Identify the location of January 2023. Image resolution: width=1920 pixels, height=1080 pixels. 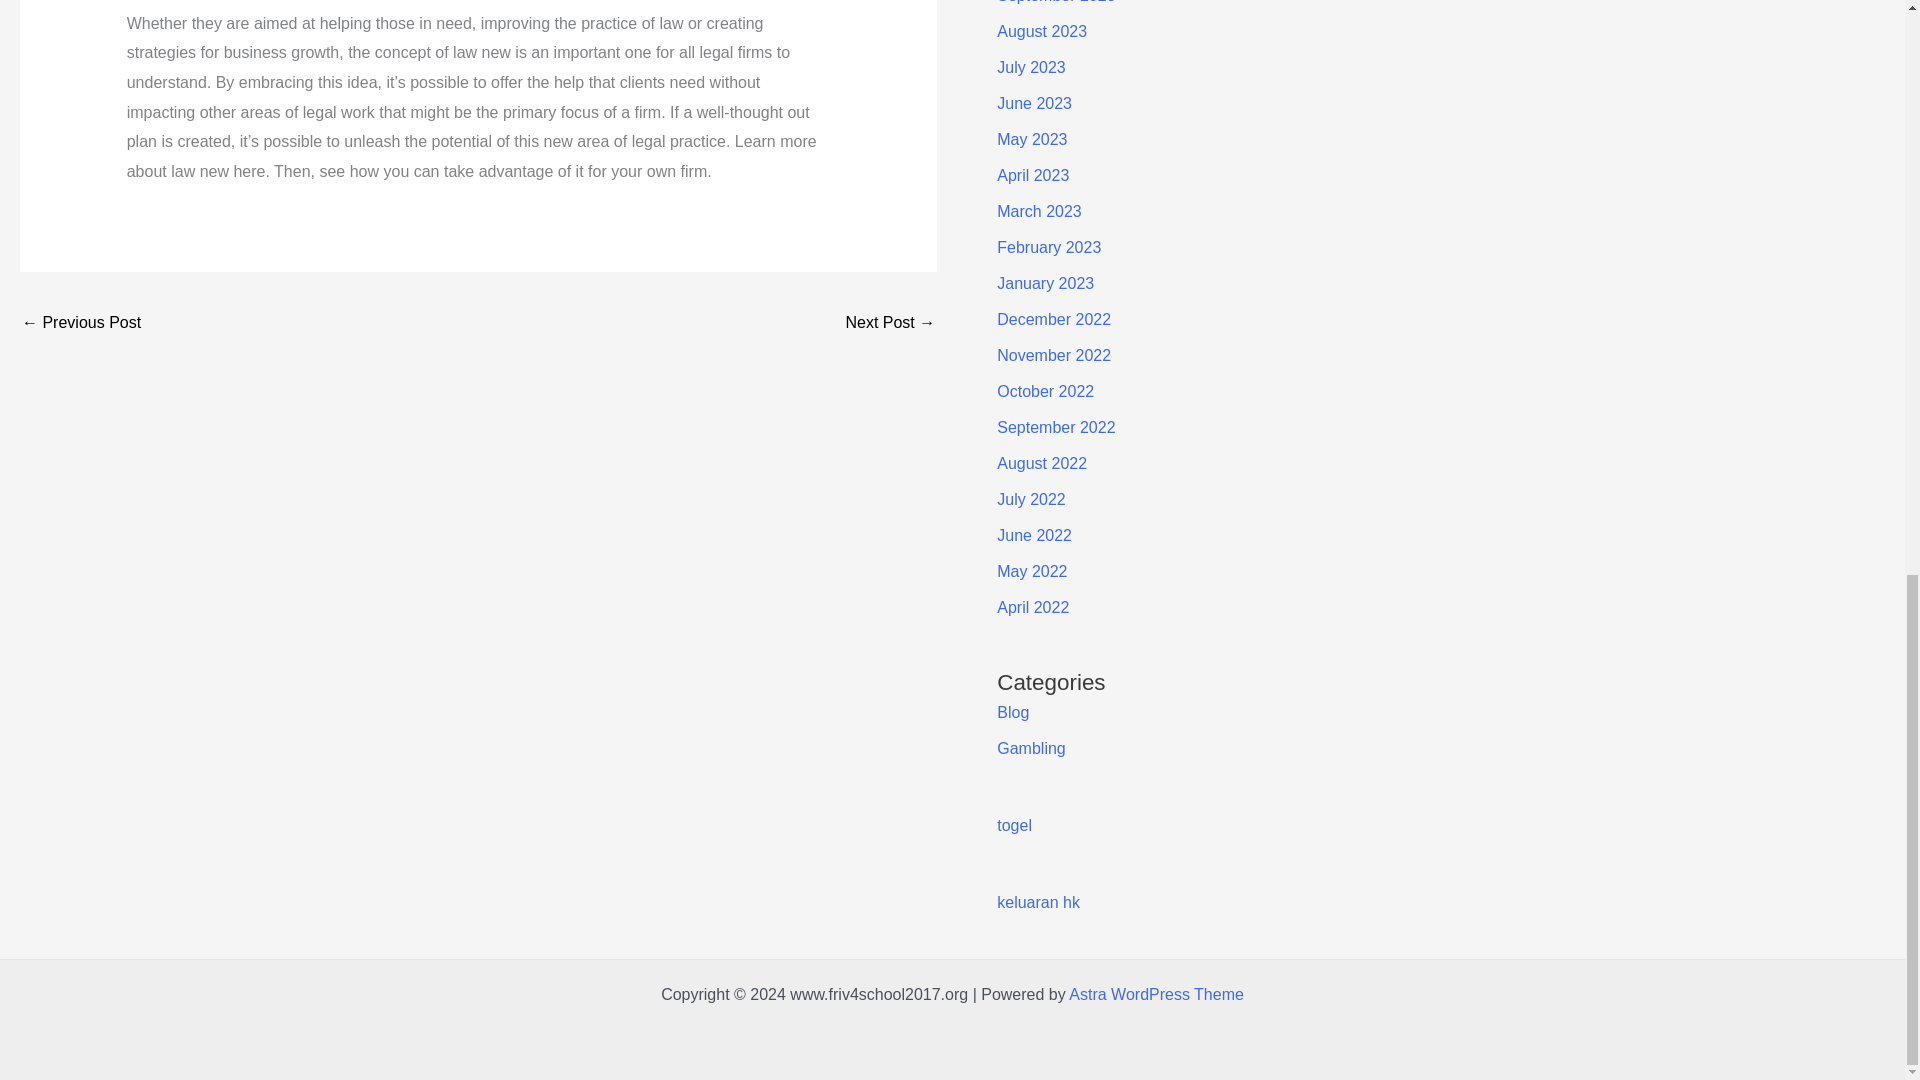
(1045, 283).